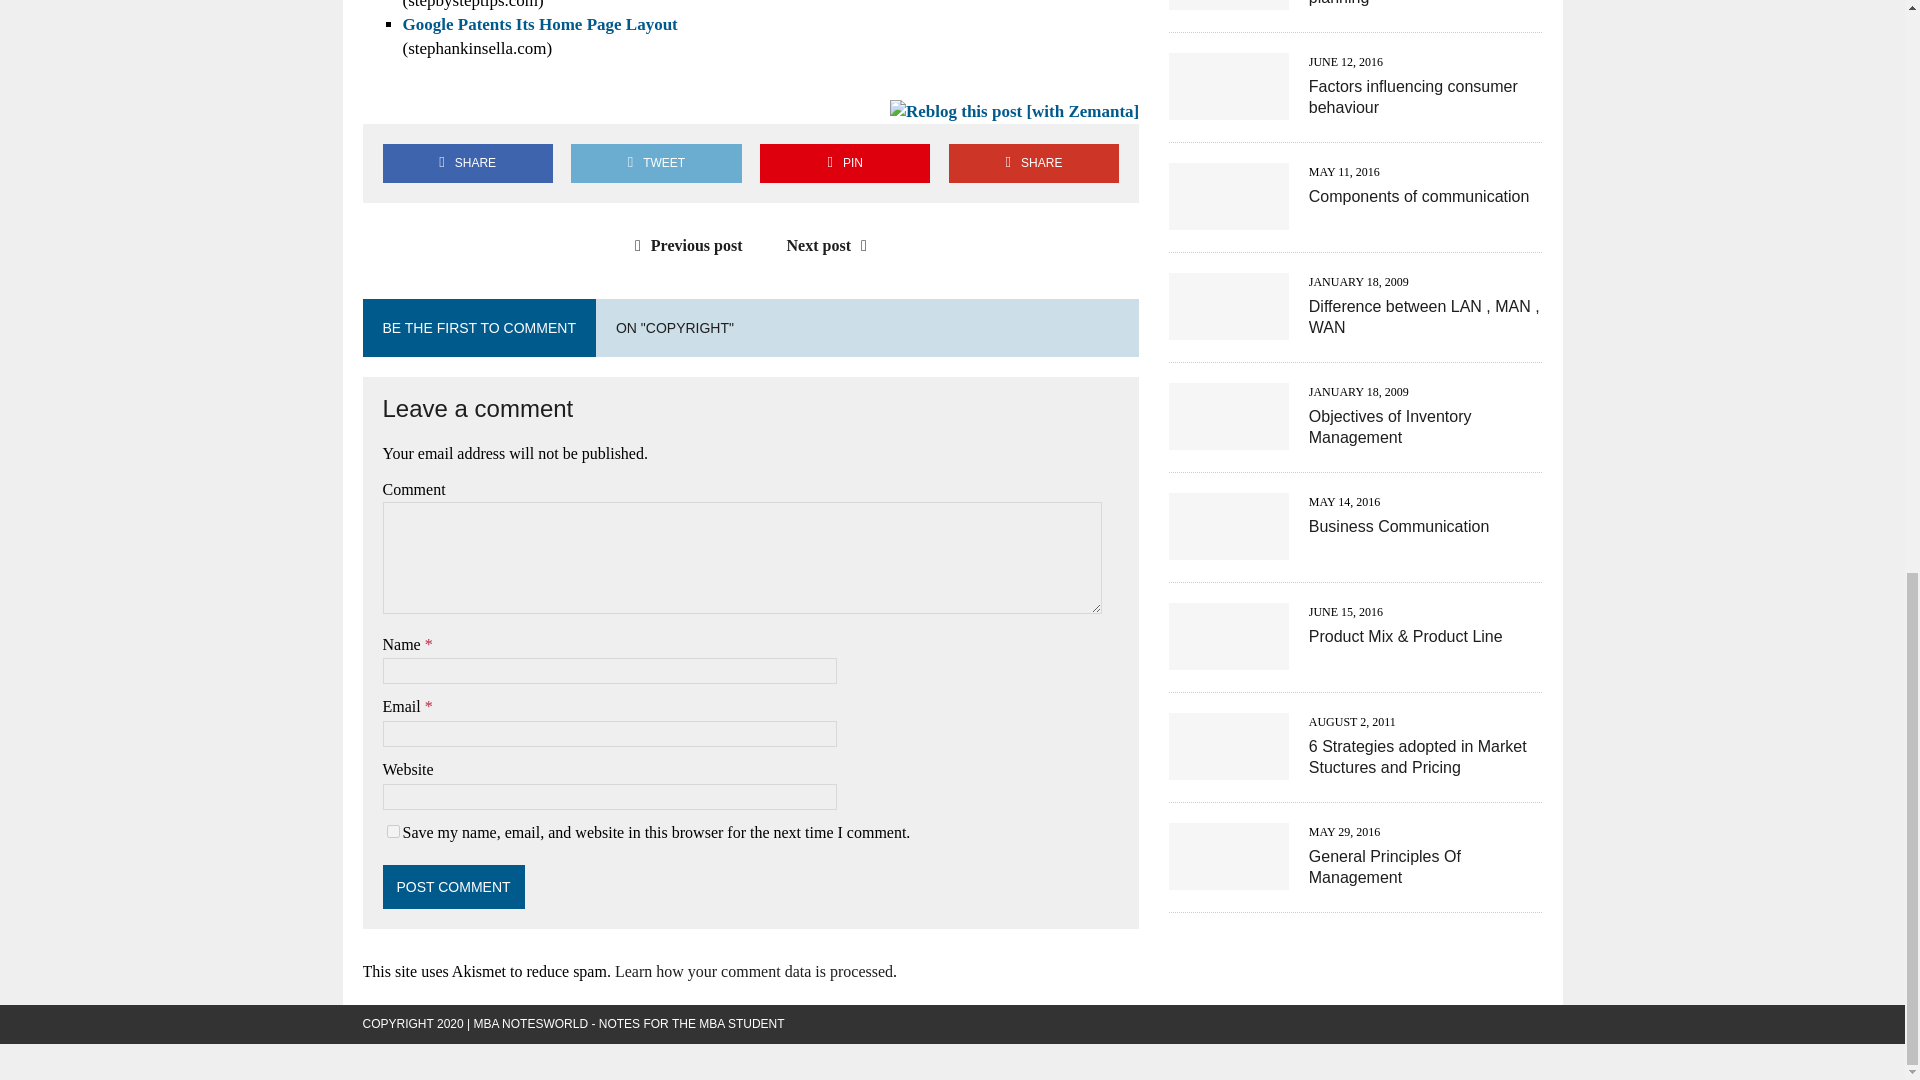  Describe the element at coordinates (392, 832) in the screenshot. I see `yes` at that location.